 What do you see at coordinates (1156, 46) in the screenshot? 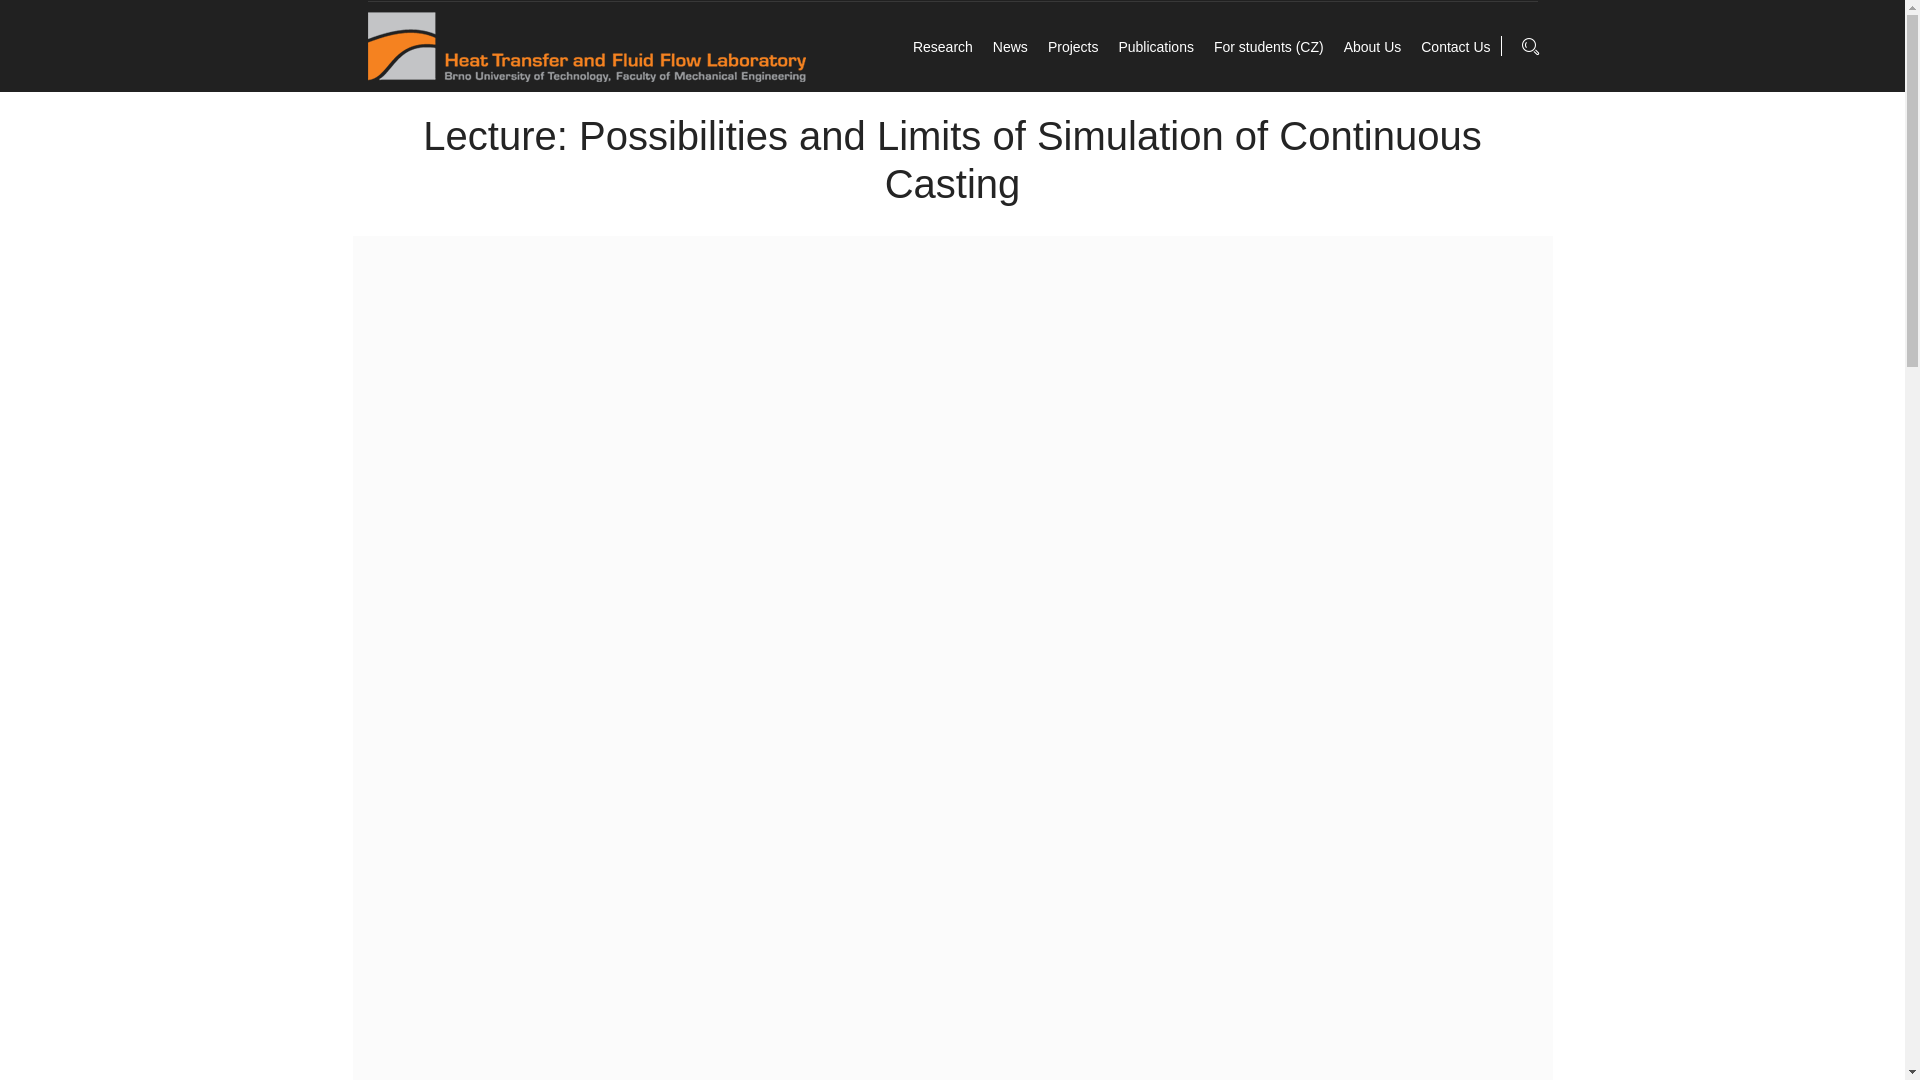
I see `Publications` at bounding box center [1156, 46].